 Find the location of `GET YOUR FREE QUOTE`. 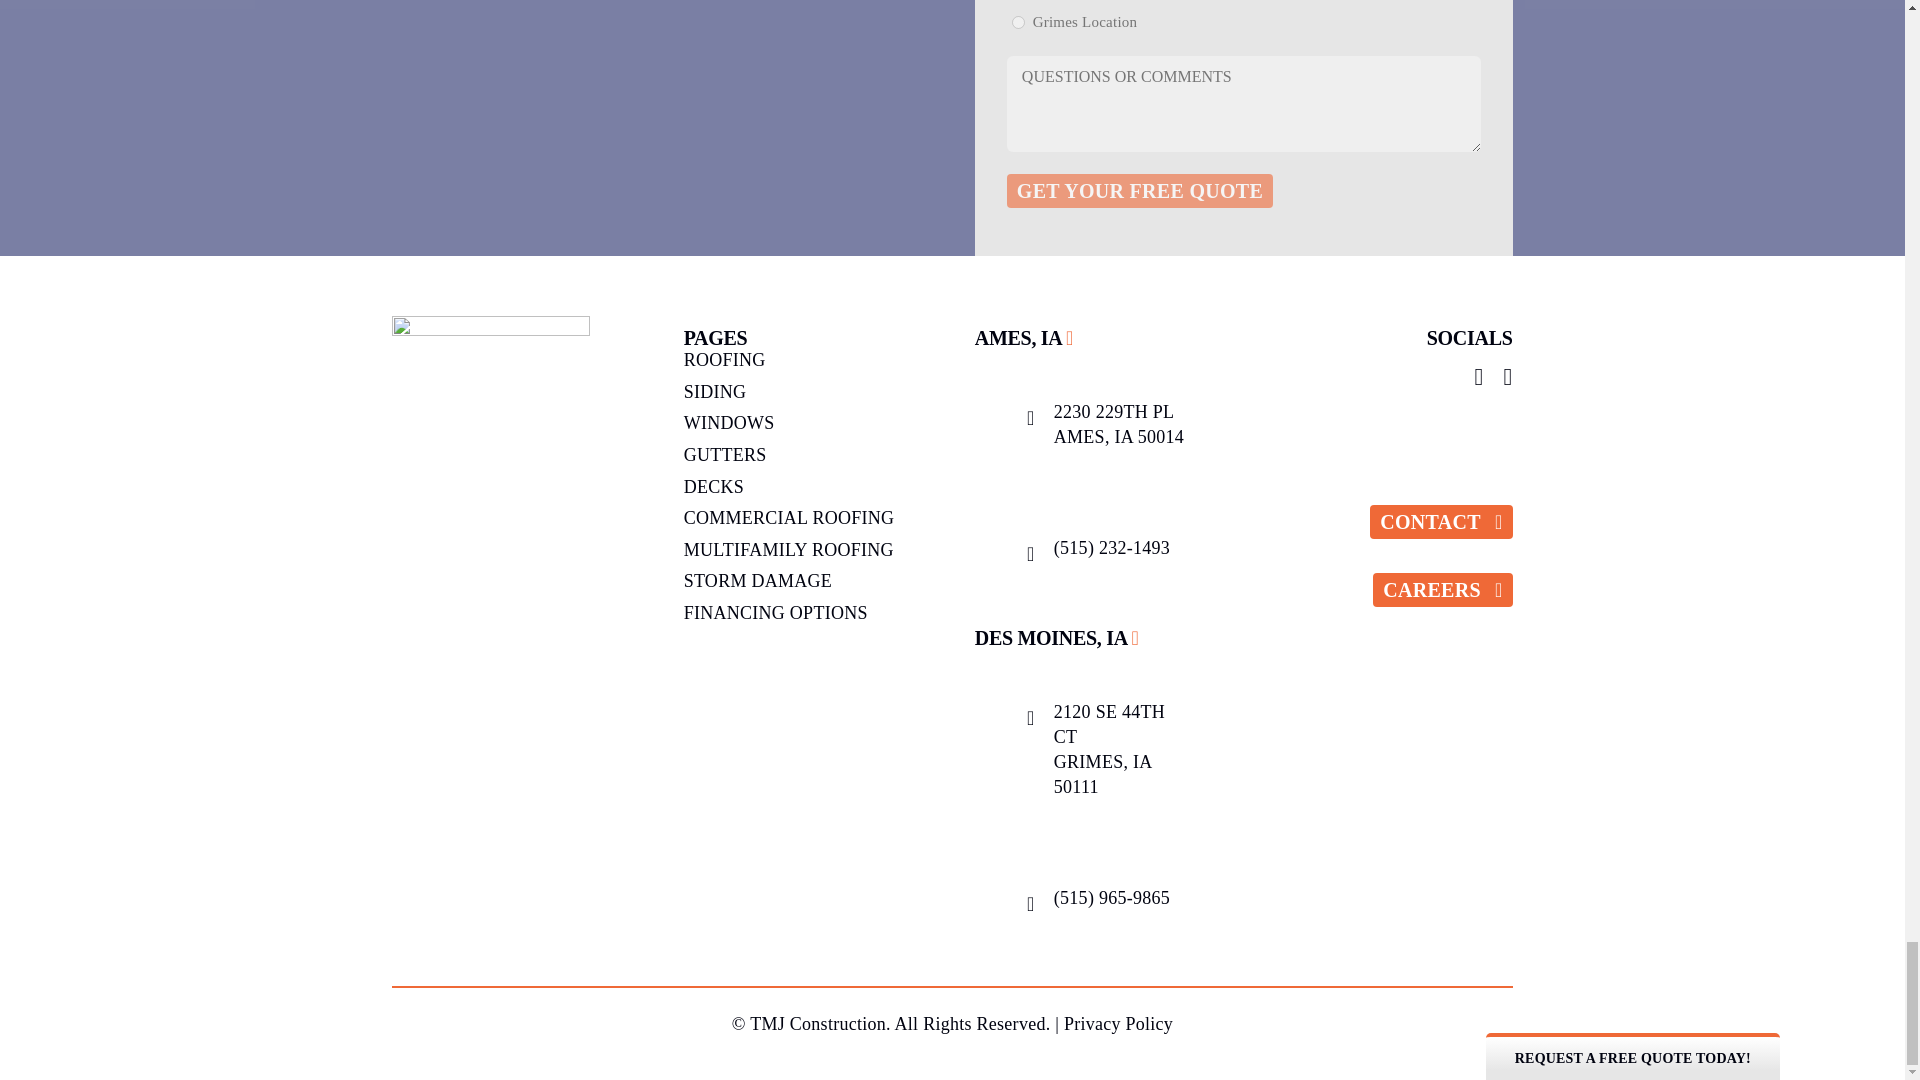

GET YOUR FREE QUOTE is located at coordinates (1139, 190).